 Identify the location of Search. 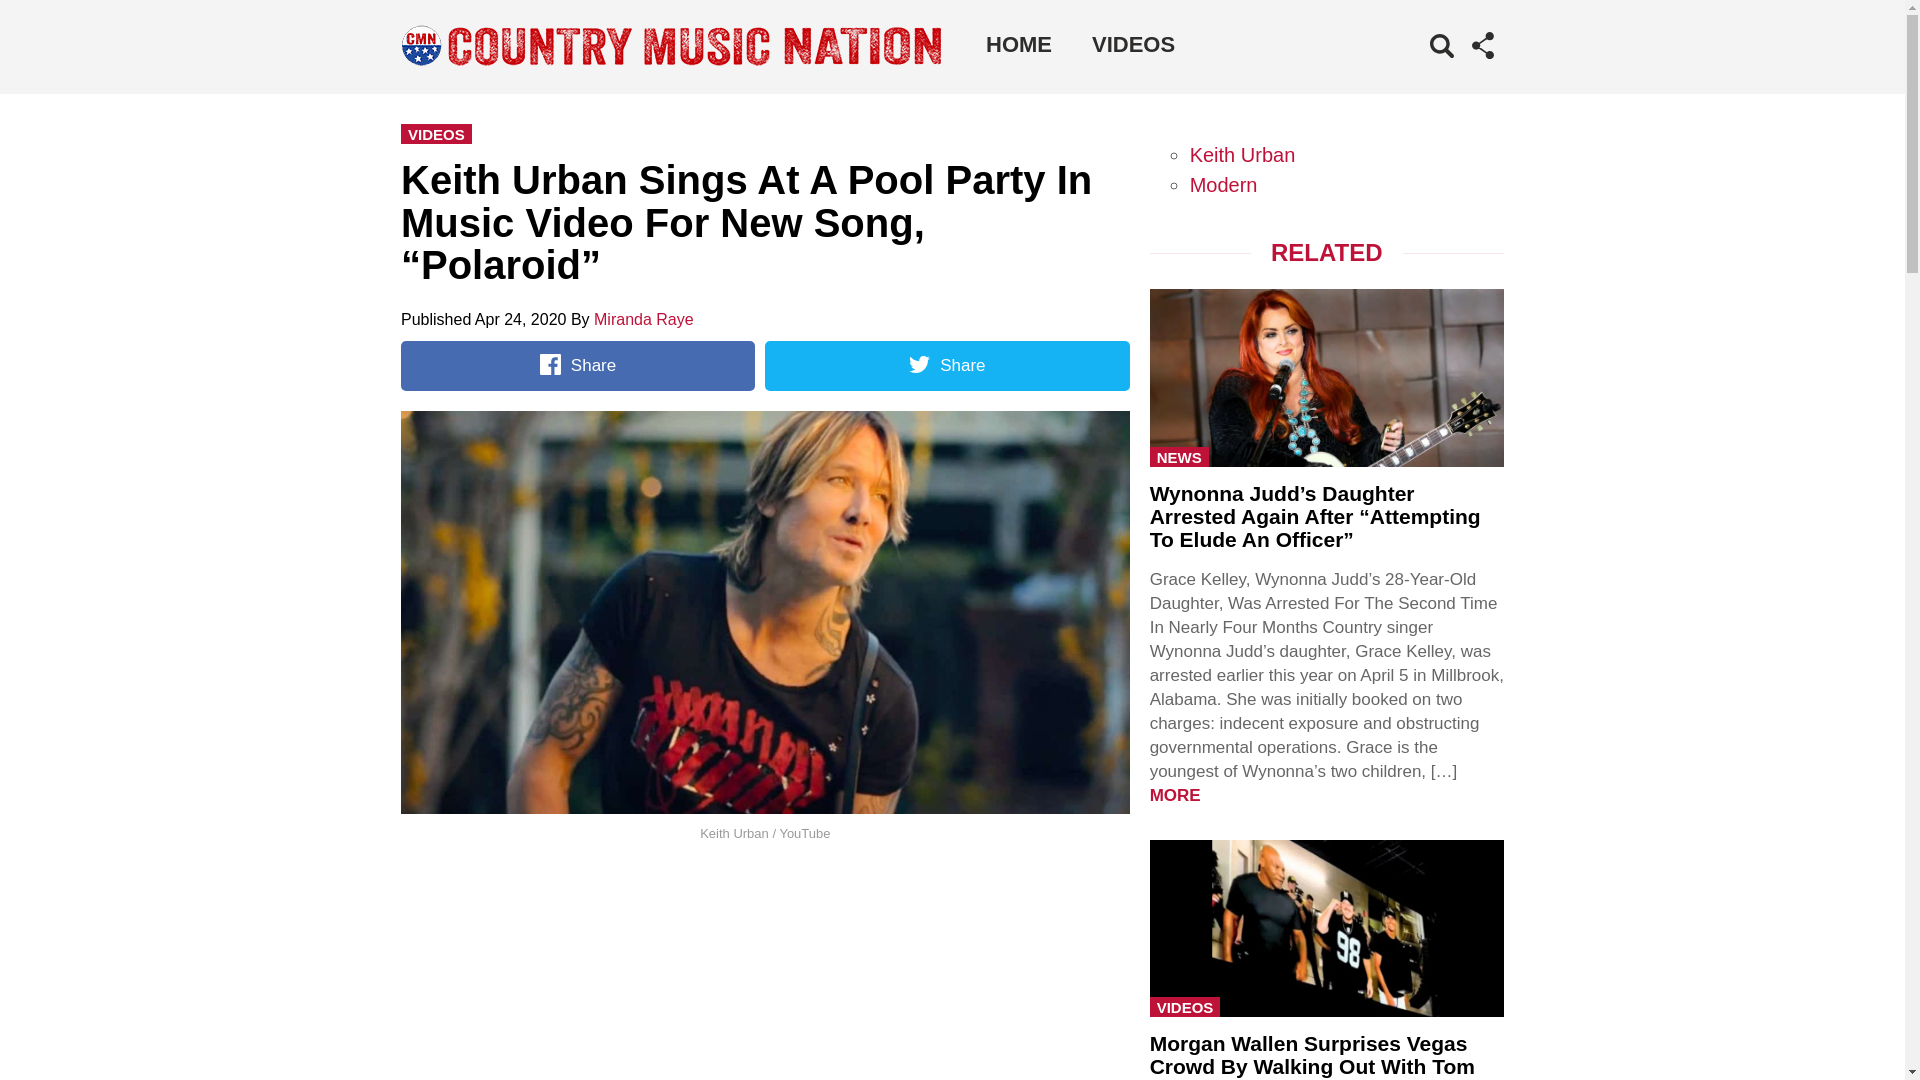
(1412, 76).